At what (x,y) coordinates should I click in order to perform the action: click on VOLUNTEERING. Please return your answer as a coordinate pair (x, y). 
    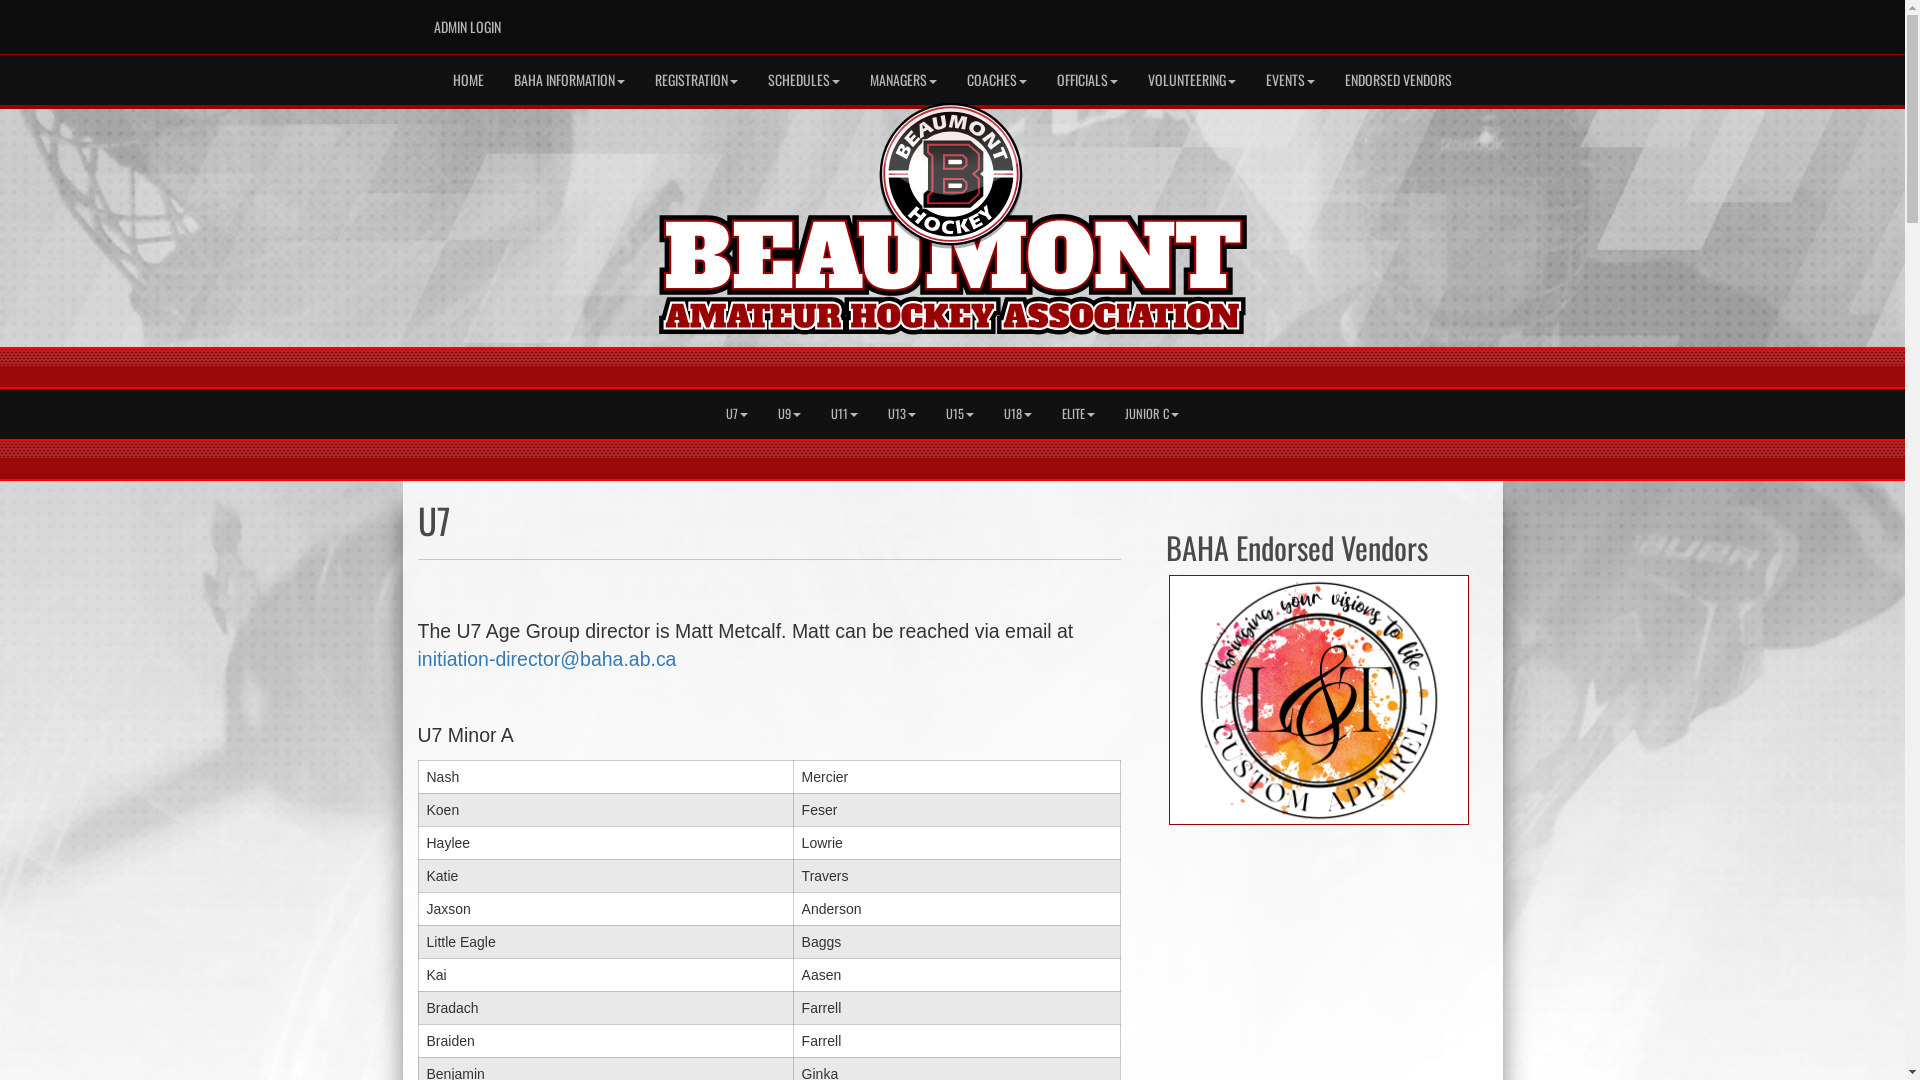
    Looking at the image, I should click on (1192, 80).